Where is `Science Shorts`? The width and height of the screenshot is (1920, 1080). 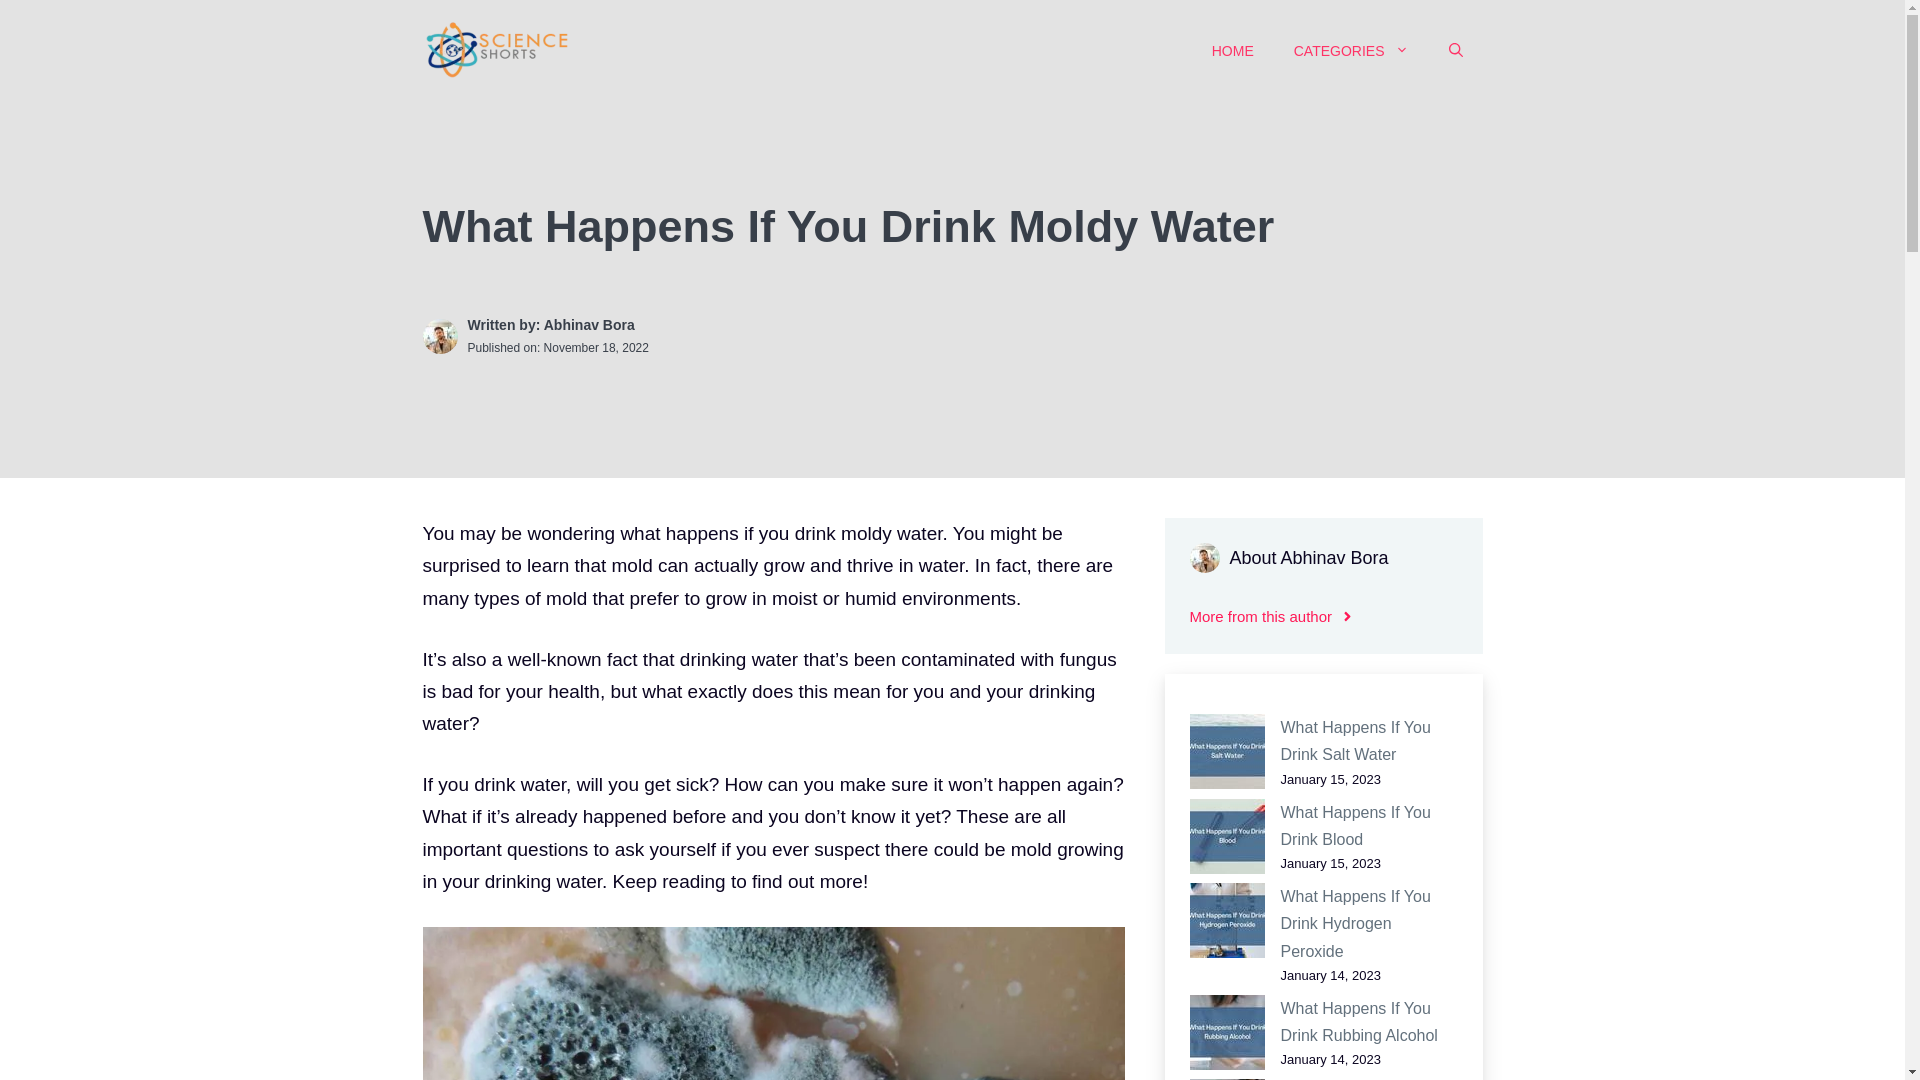 Science Shorts is located at coordinates (497, 49).